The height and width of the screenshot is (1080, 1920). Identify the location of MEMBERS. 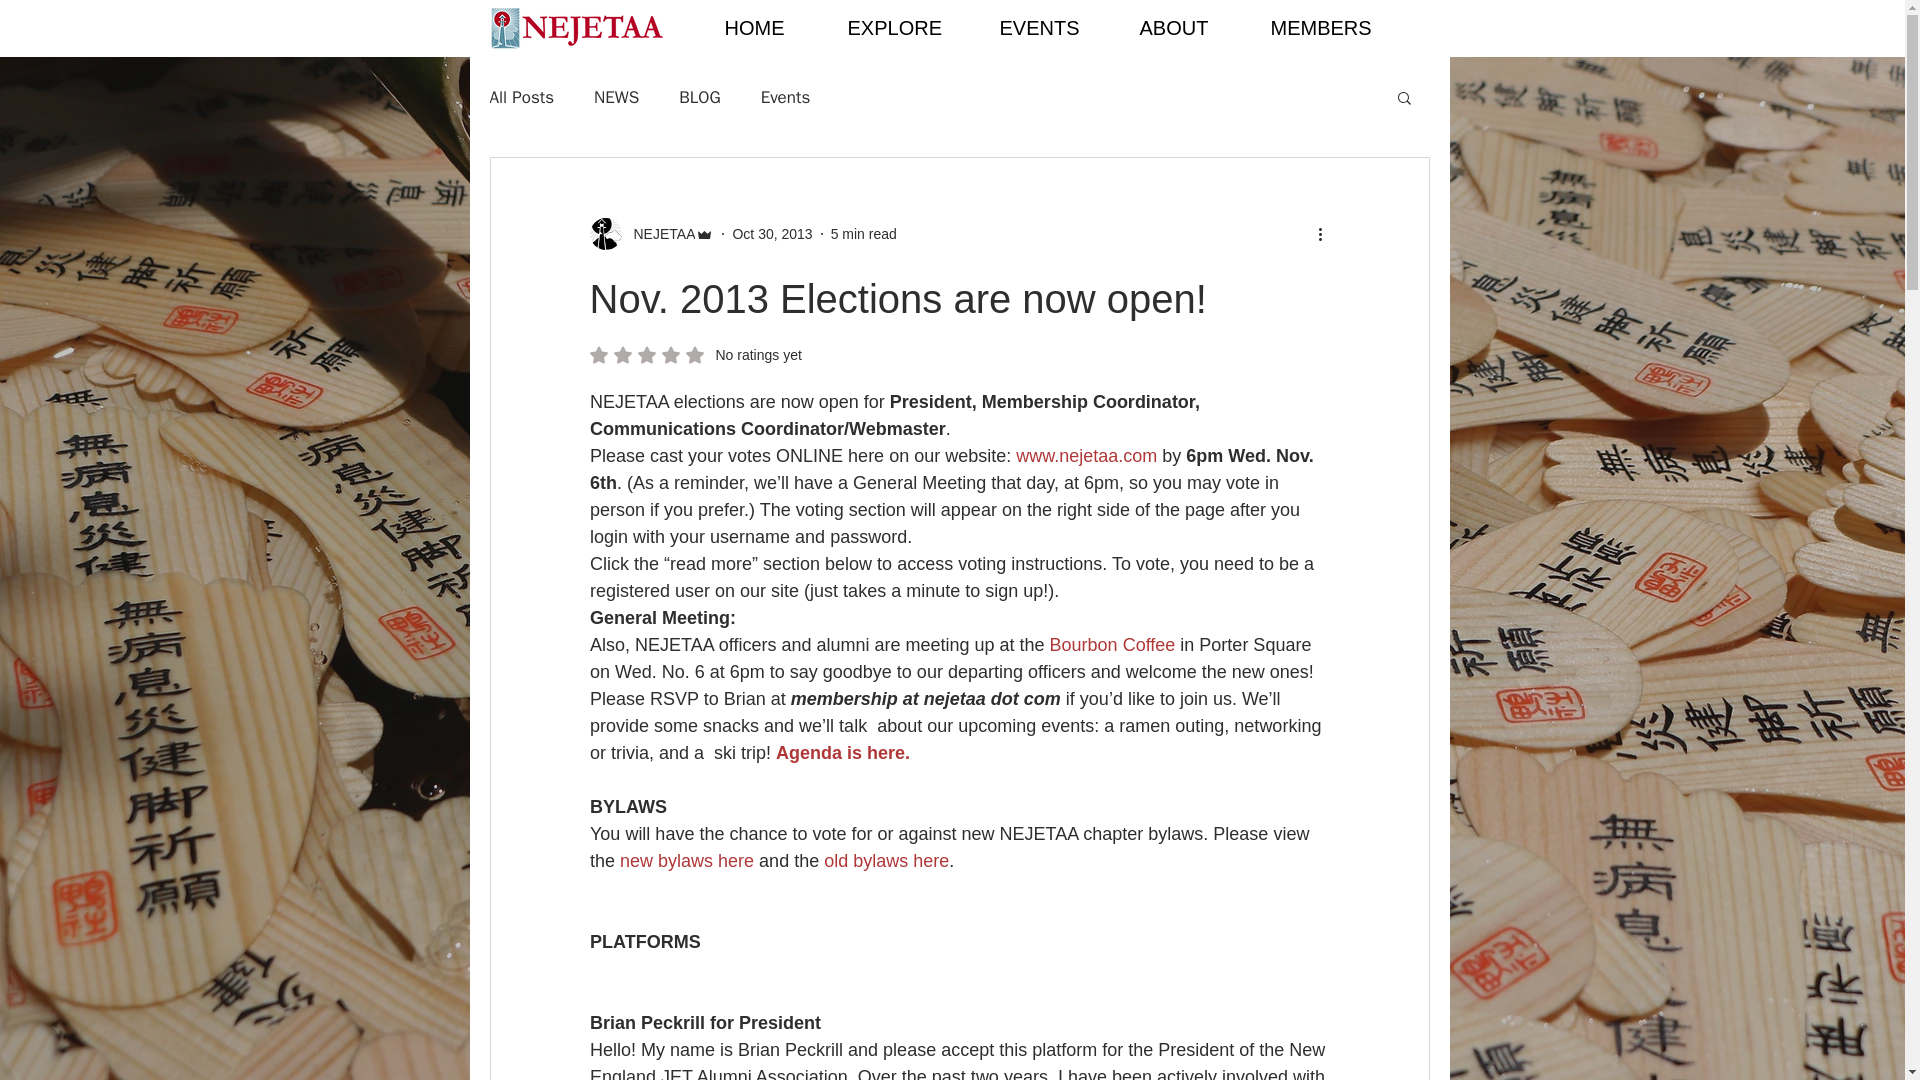
(652, 234).